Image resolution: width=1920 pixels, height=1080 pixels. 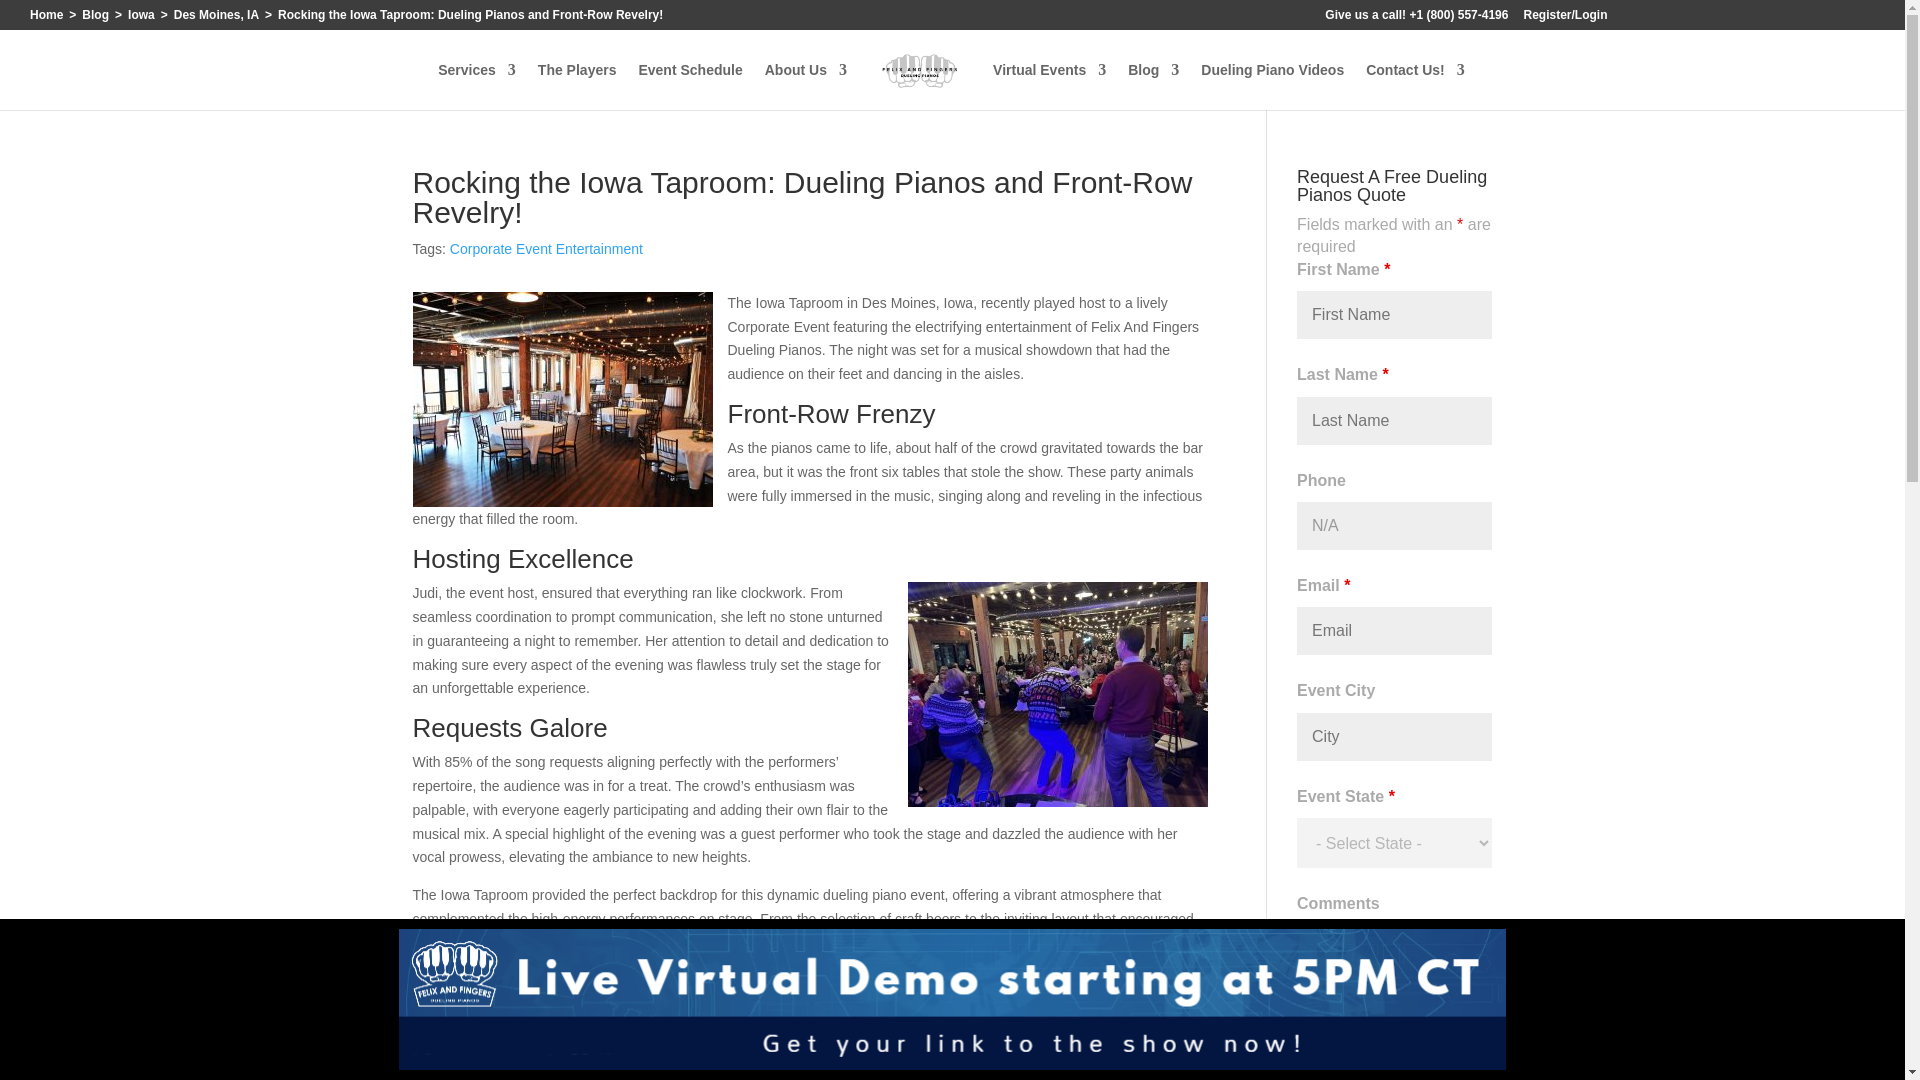 I want to click on Services, so click(x=476, y=86).